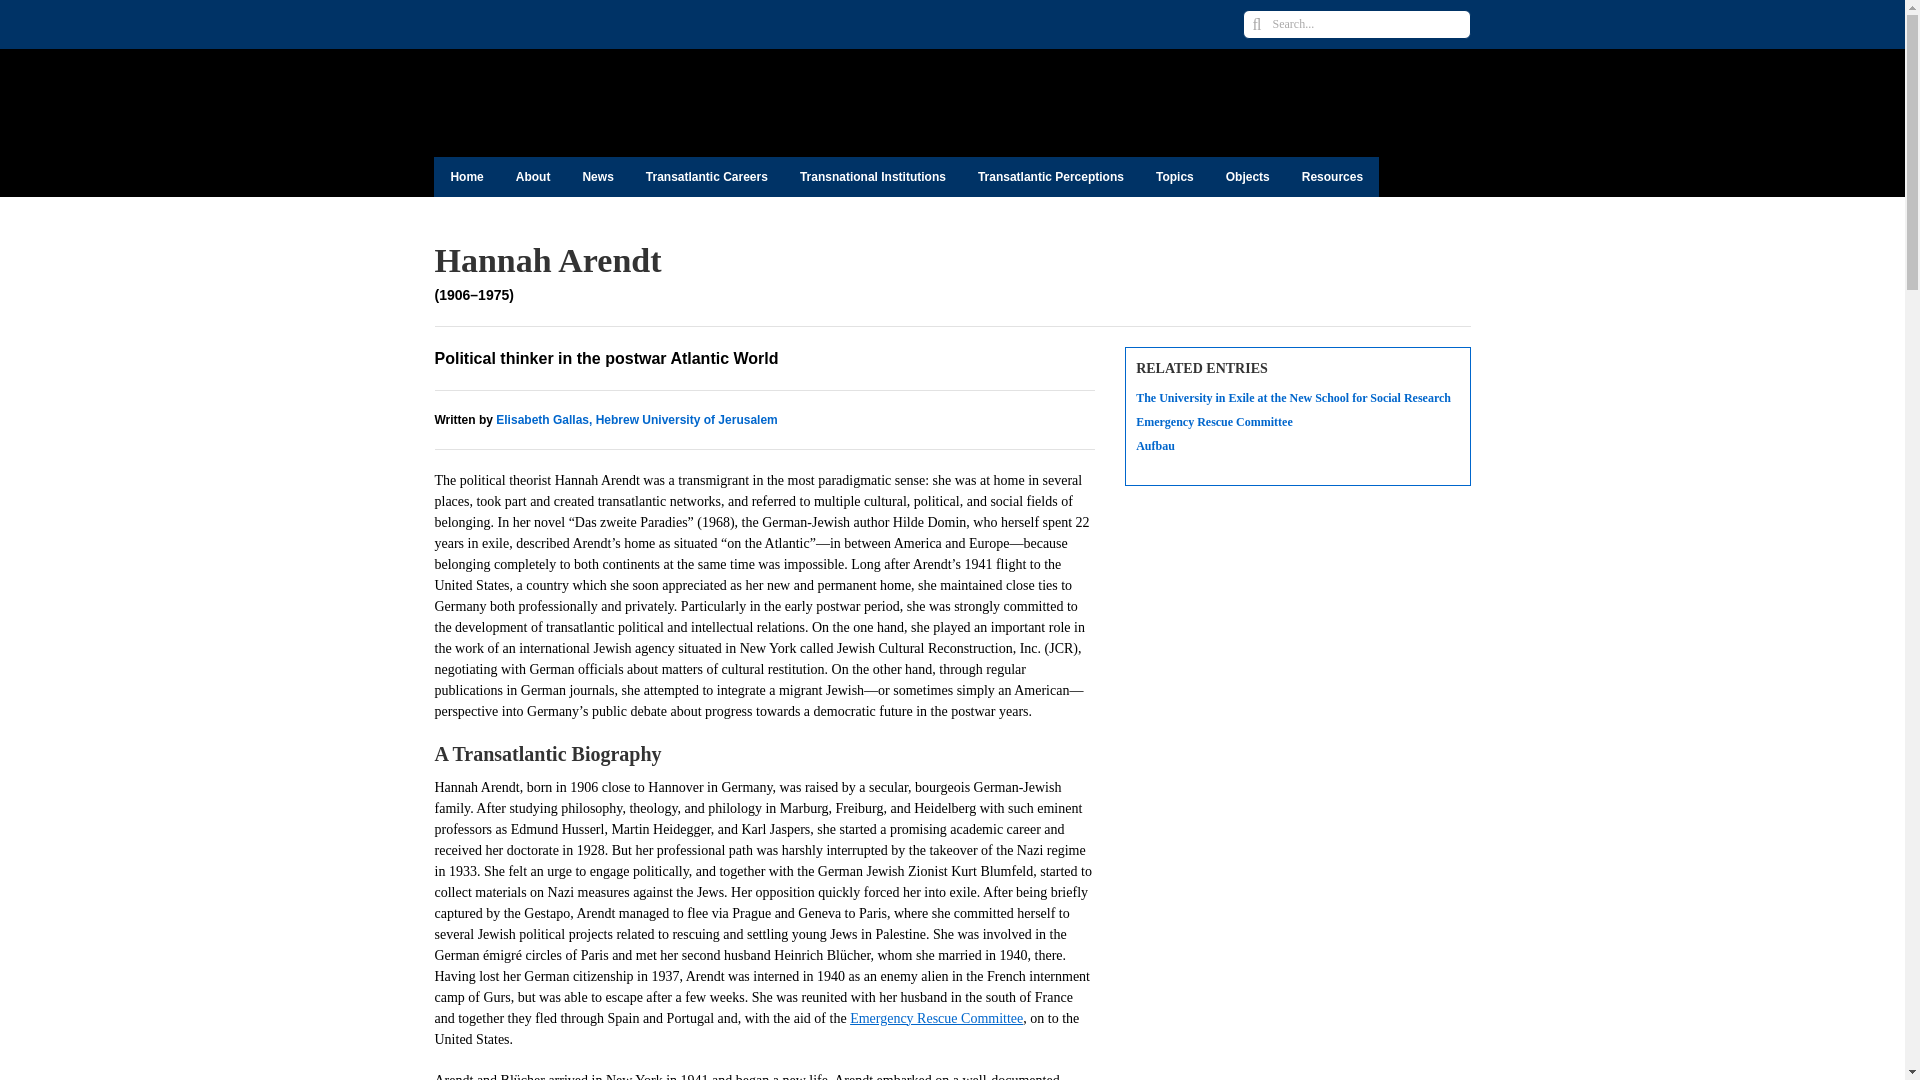  I want to click on Transnational Institutions, so click(872, 176).